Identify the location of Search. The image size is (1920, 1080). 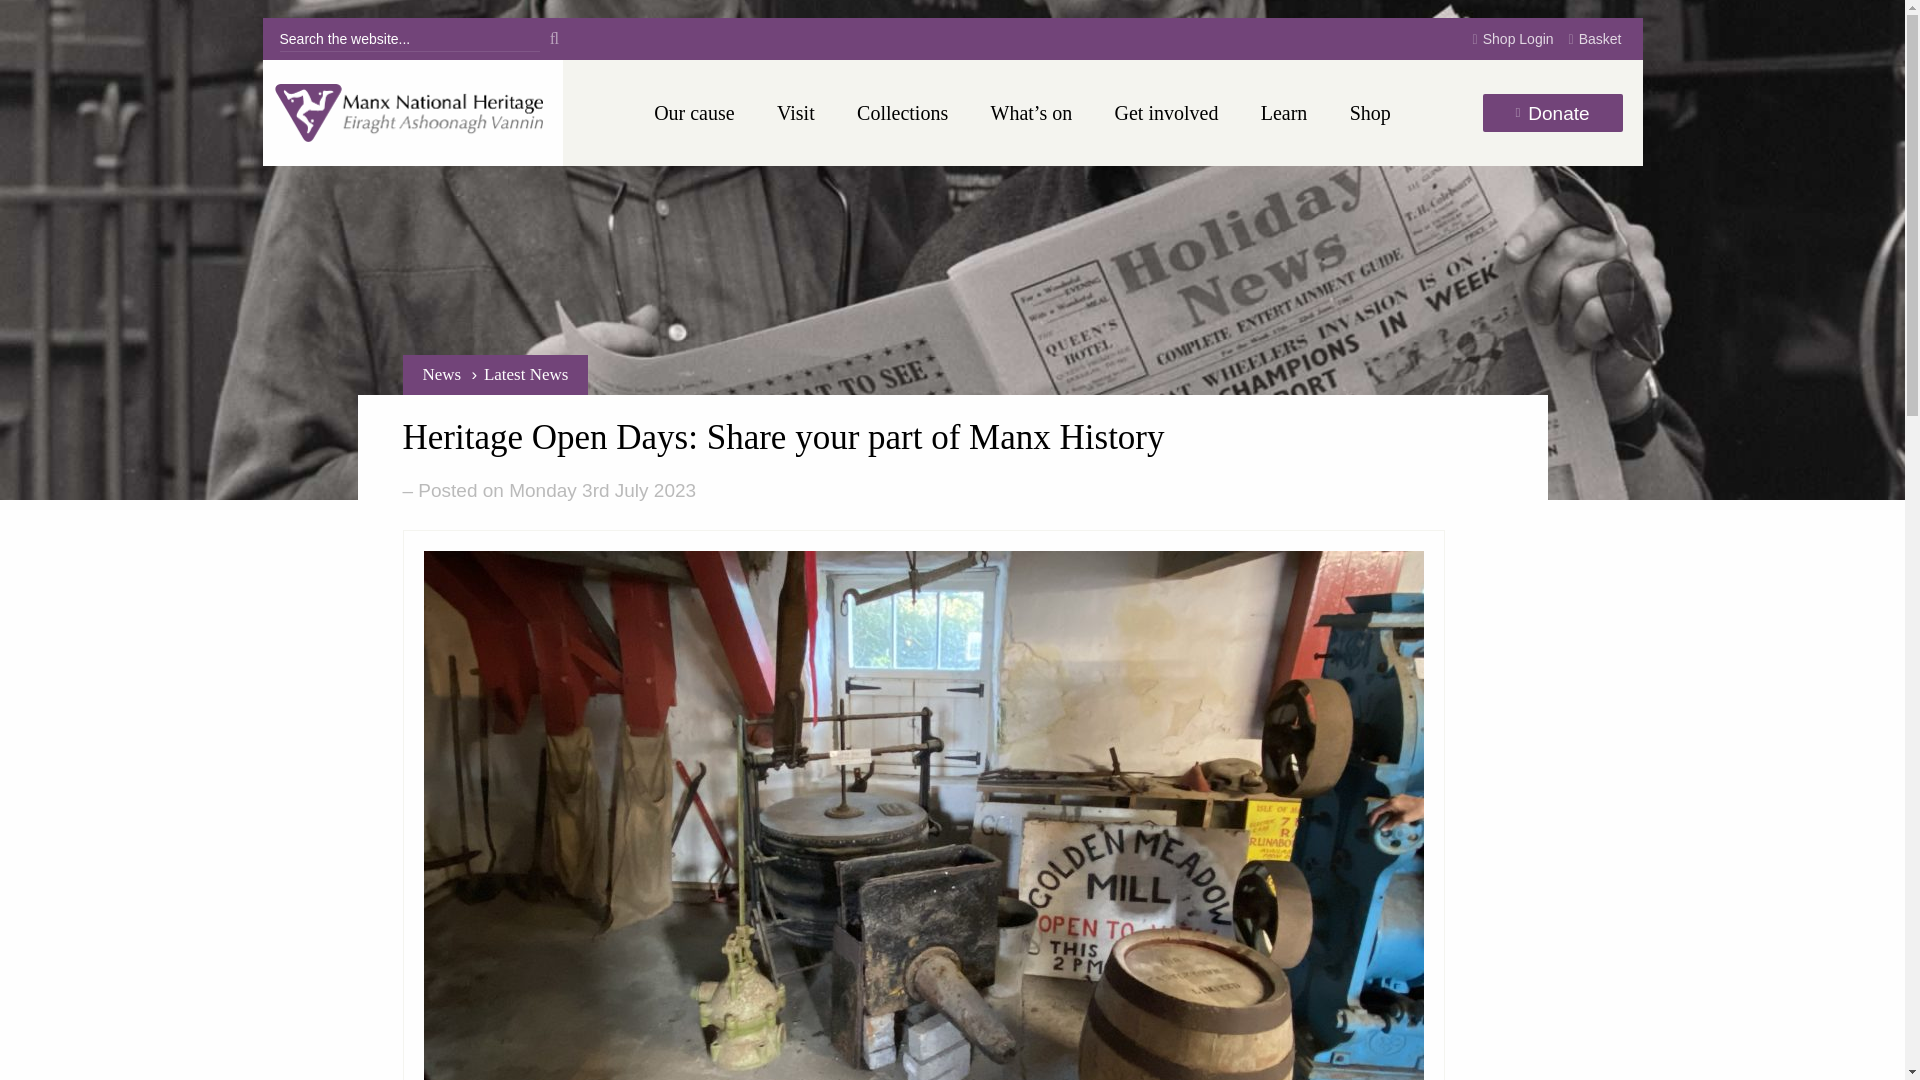
(554, 38).